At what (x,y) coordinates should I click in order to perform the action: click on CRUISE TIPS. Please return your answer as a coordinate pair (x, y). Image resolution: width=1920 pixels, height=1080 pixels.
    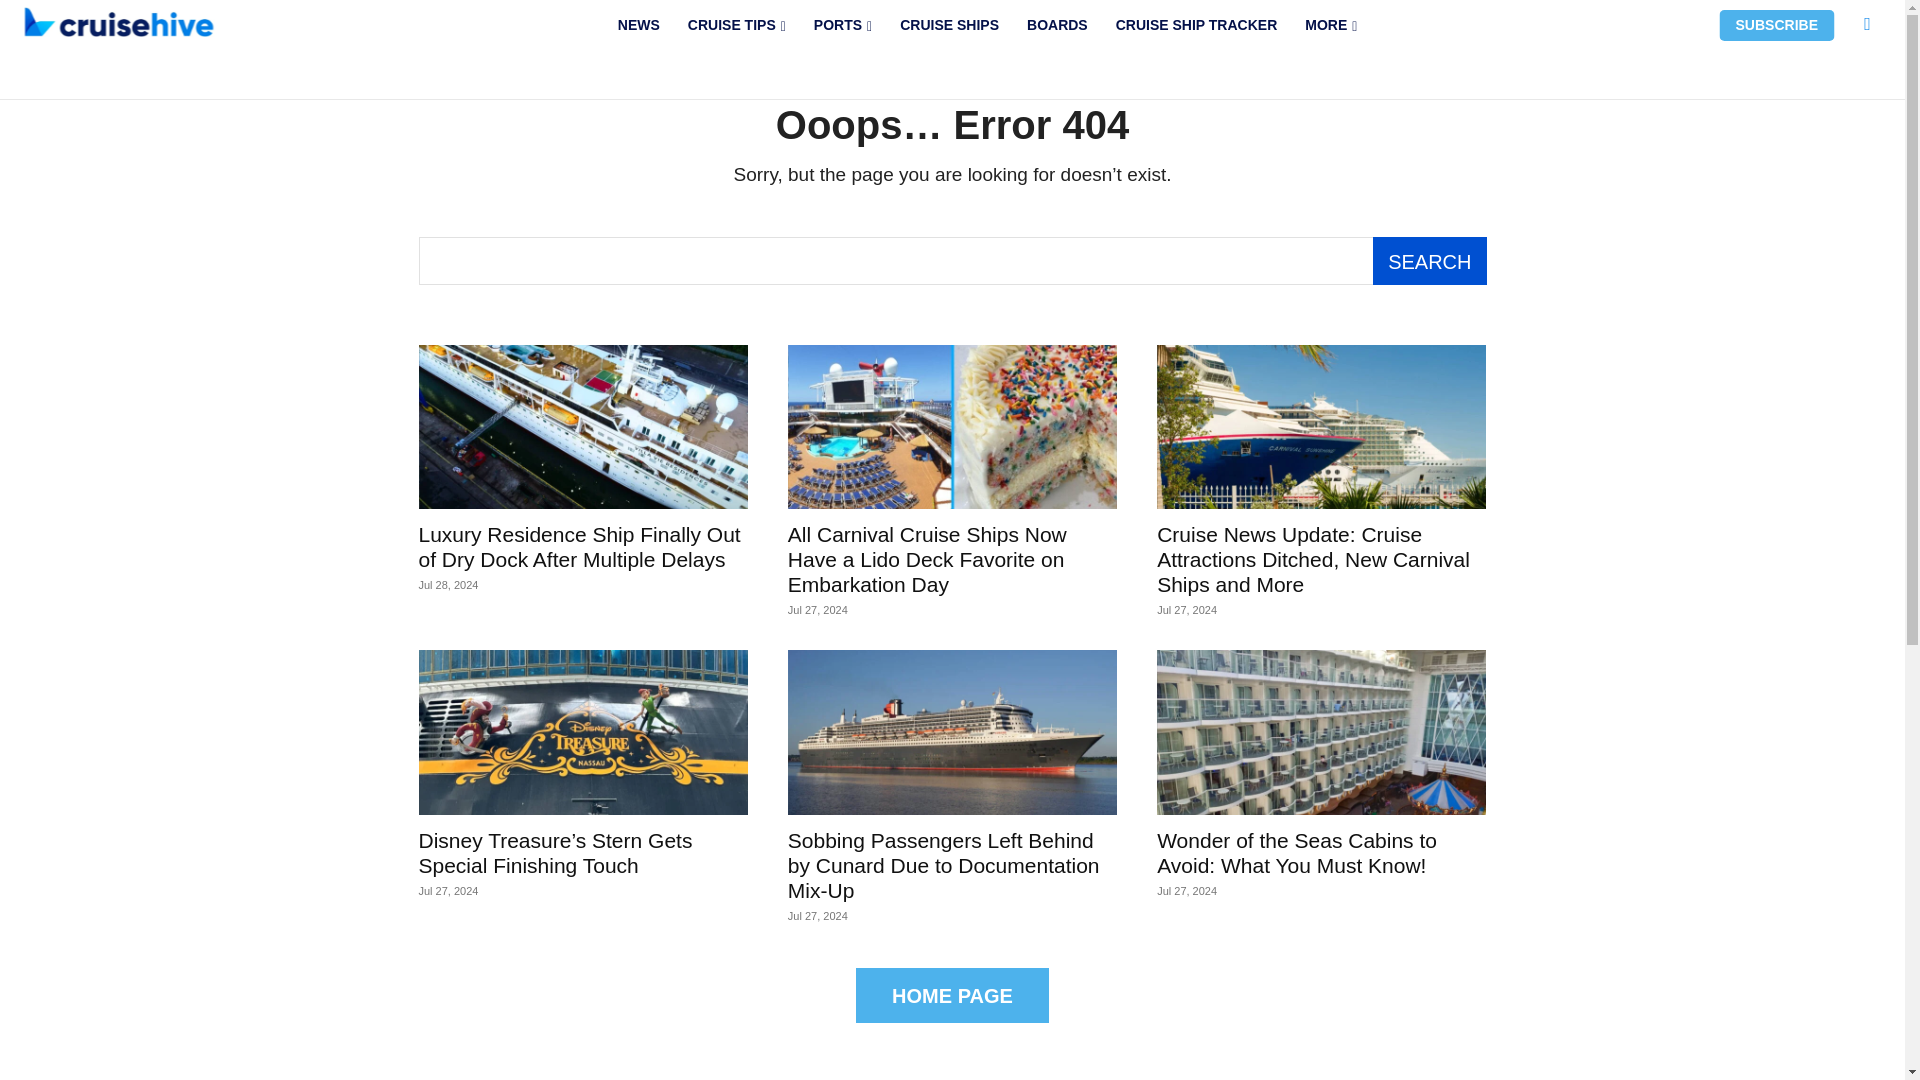
    Looking at the image, I should click on (736, 25).